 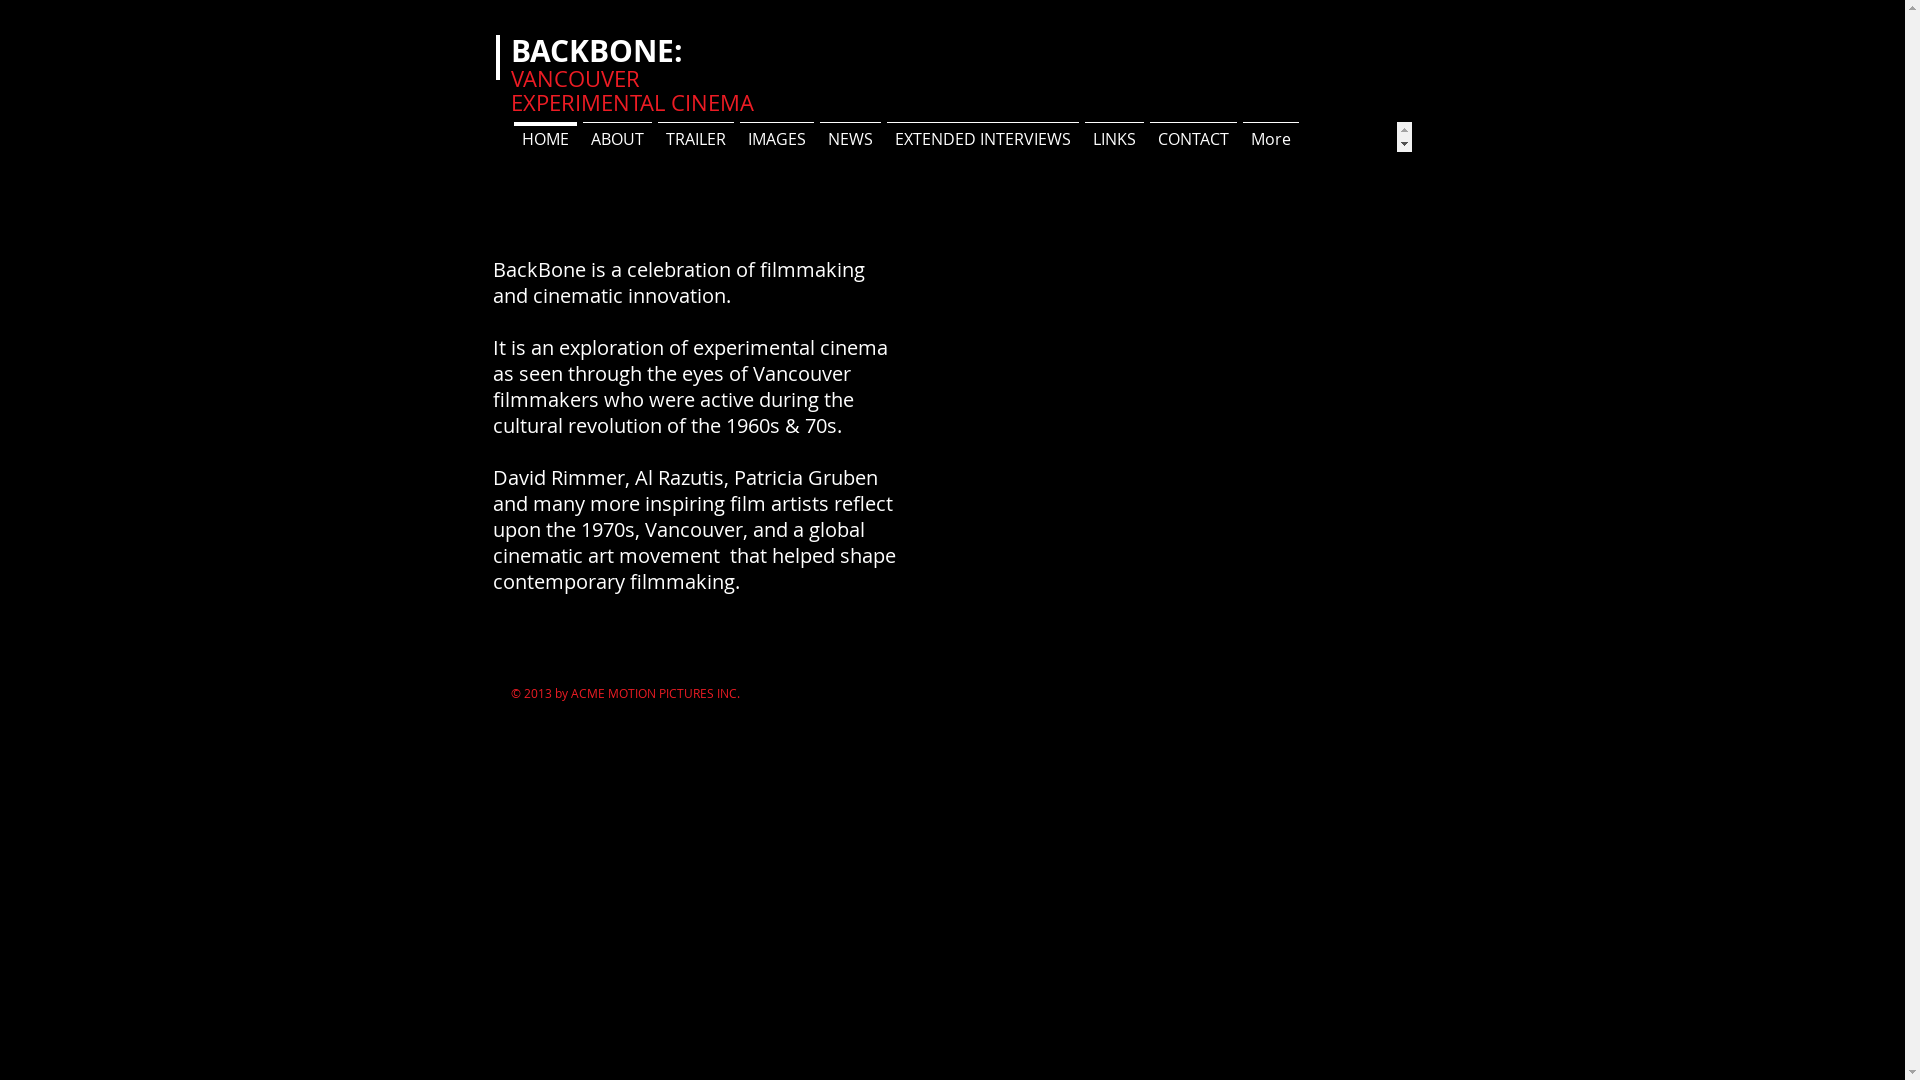 I want to click on HOME, so click(x=544, y=137).